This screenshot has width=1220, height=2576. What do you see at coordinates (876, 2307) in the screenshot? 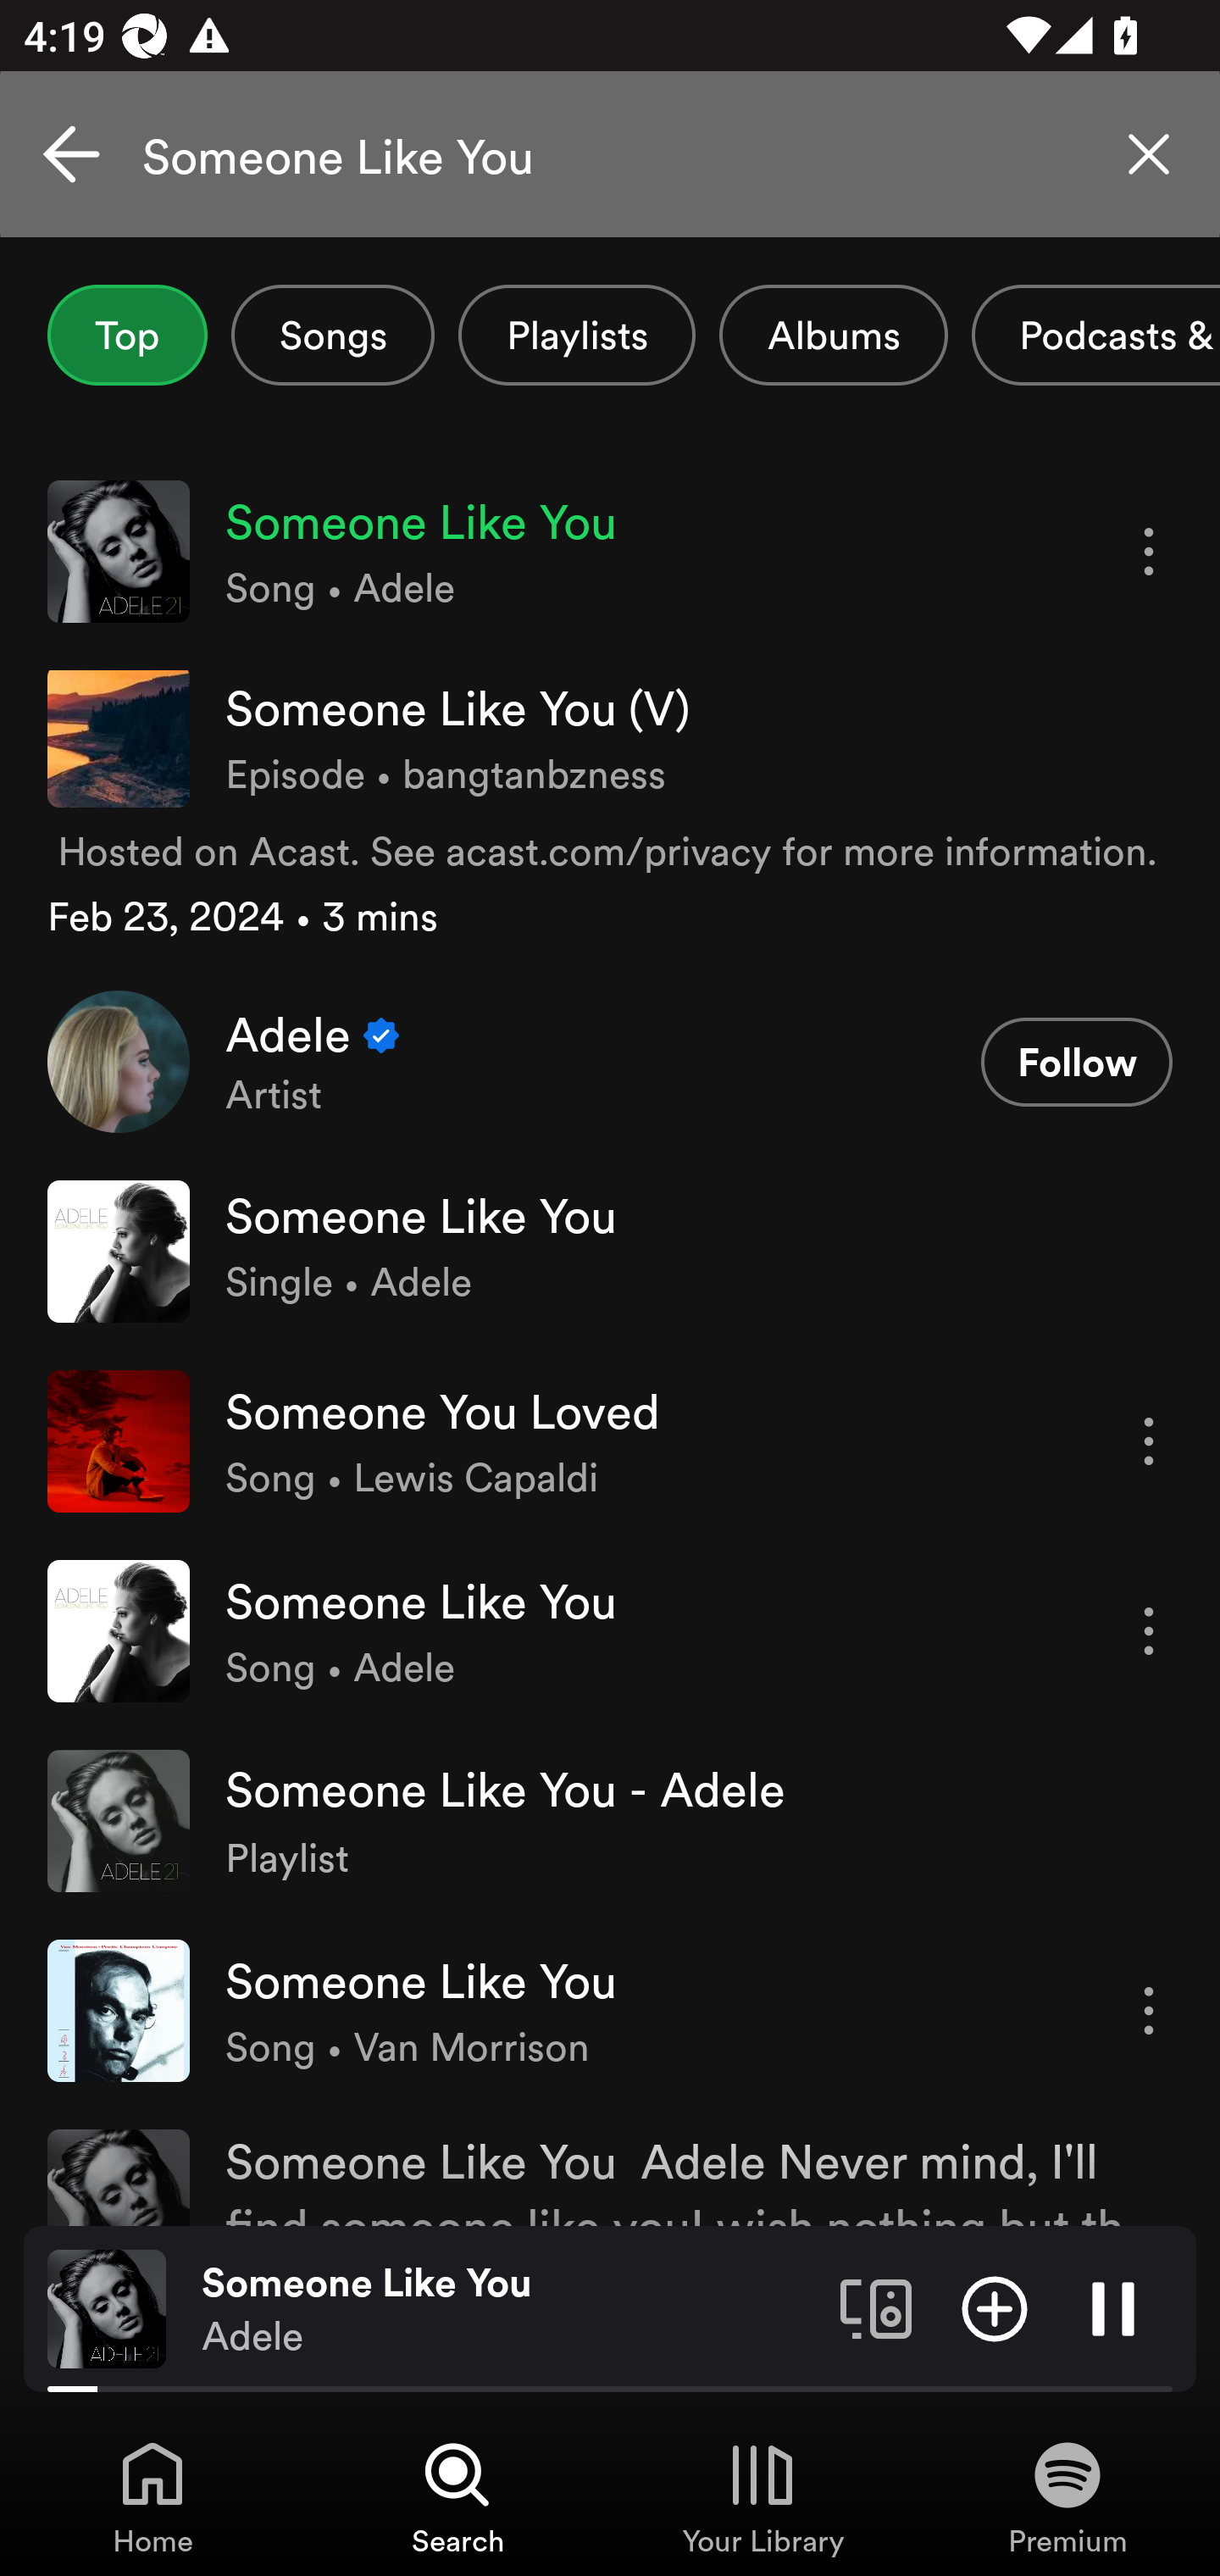
I see `Connect to a device. Opens the devices menu` at bounding box center [876, 2307].